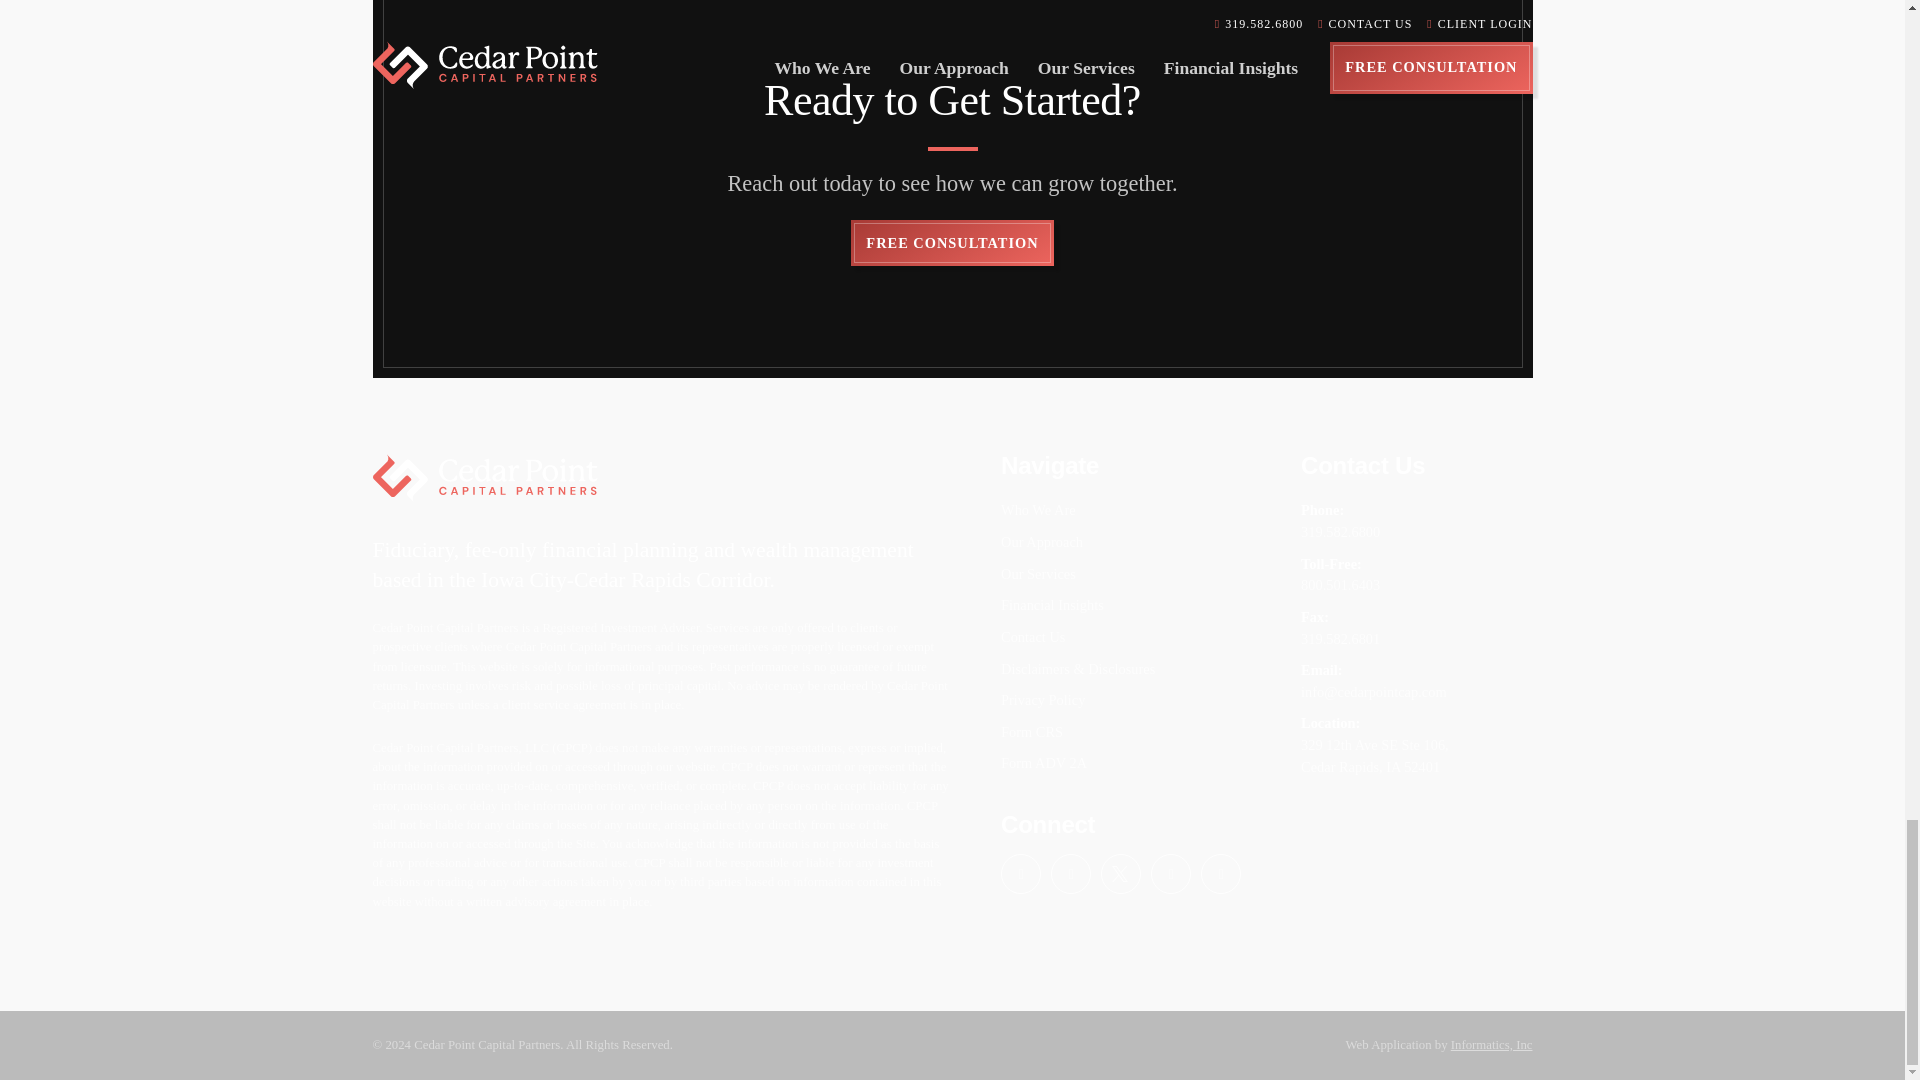 The height and width of the screenshot is (1080, 1920). Describe the element at coordinates (951, 242) in the screenshot. I see `FREE CONSULTATION` at that location.